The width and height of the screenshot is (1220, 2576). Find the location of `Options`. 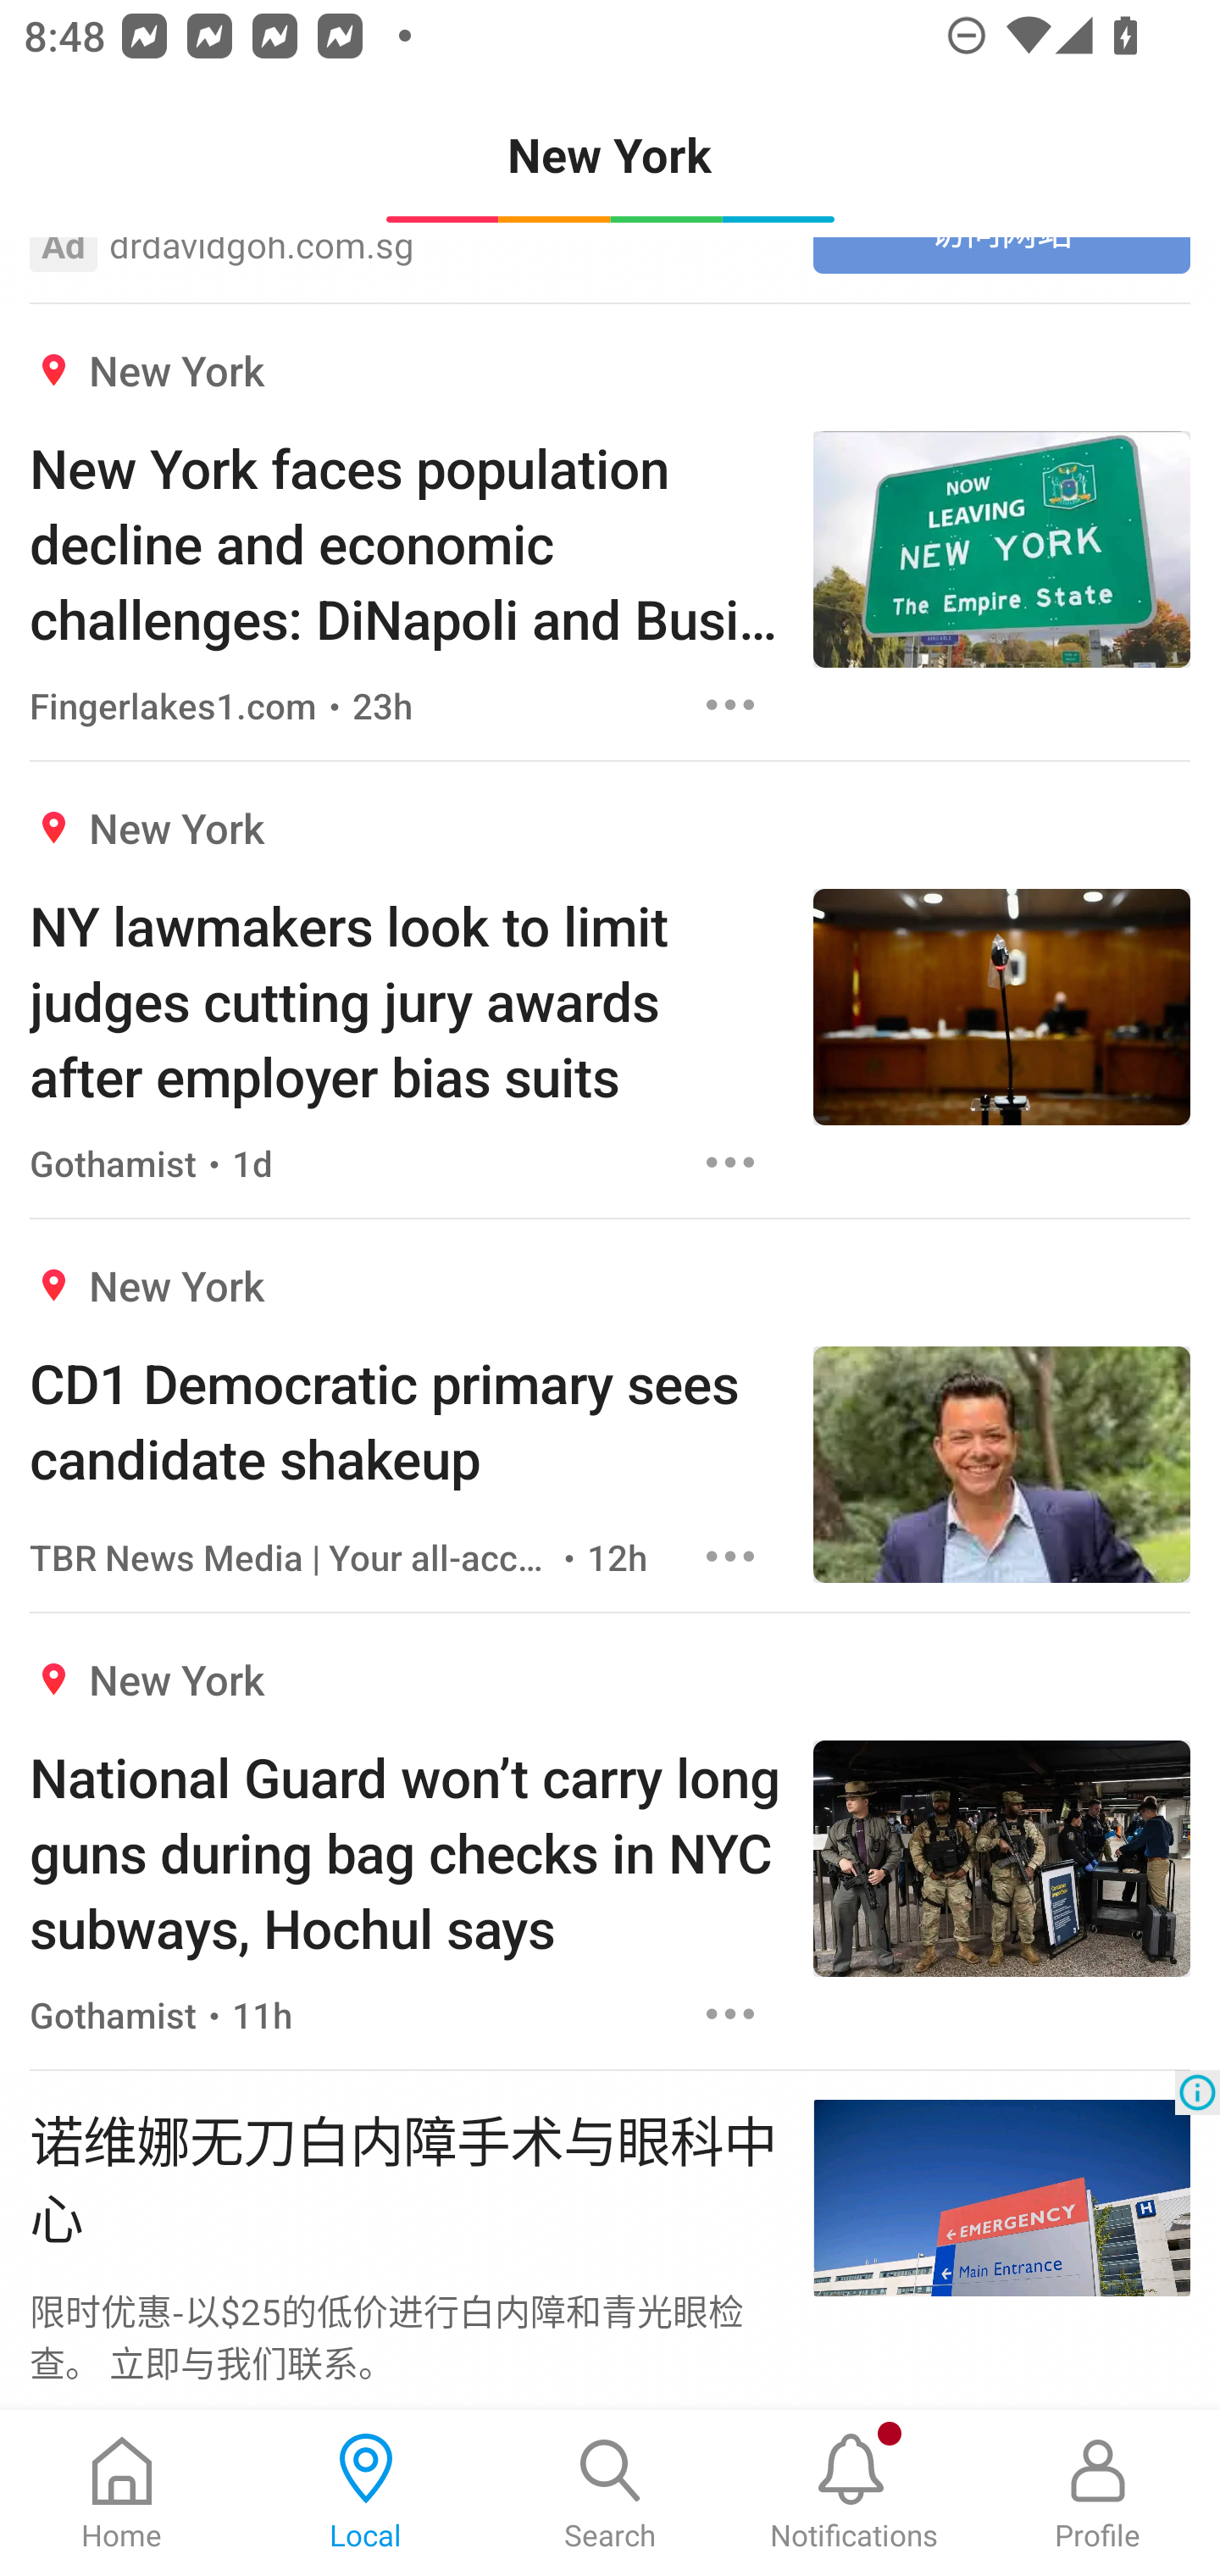

Options is located at coordinates (730, 705).